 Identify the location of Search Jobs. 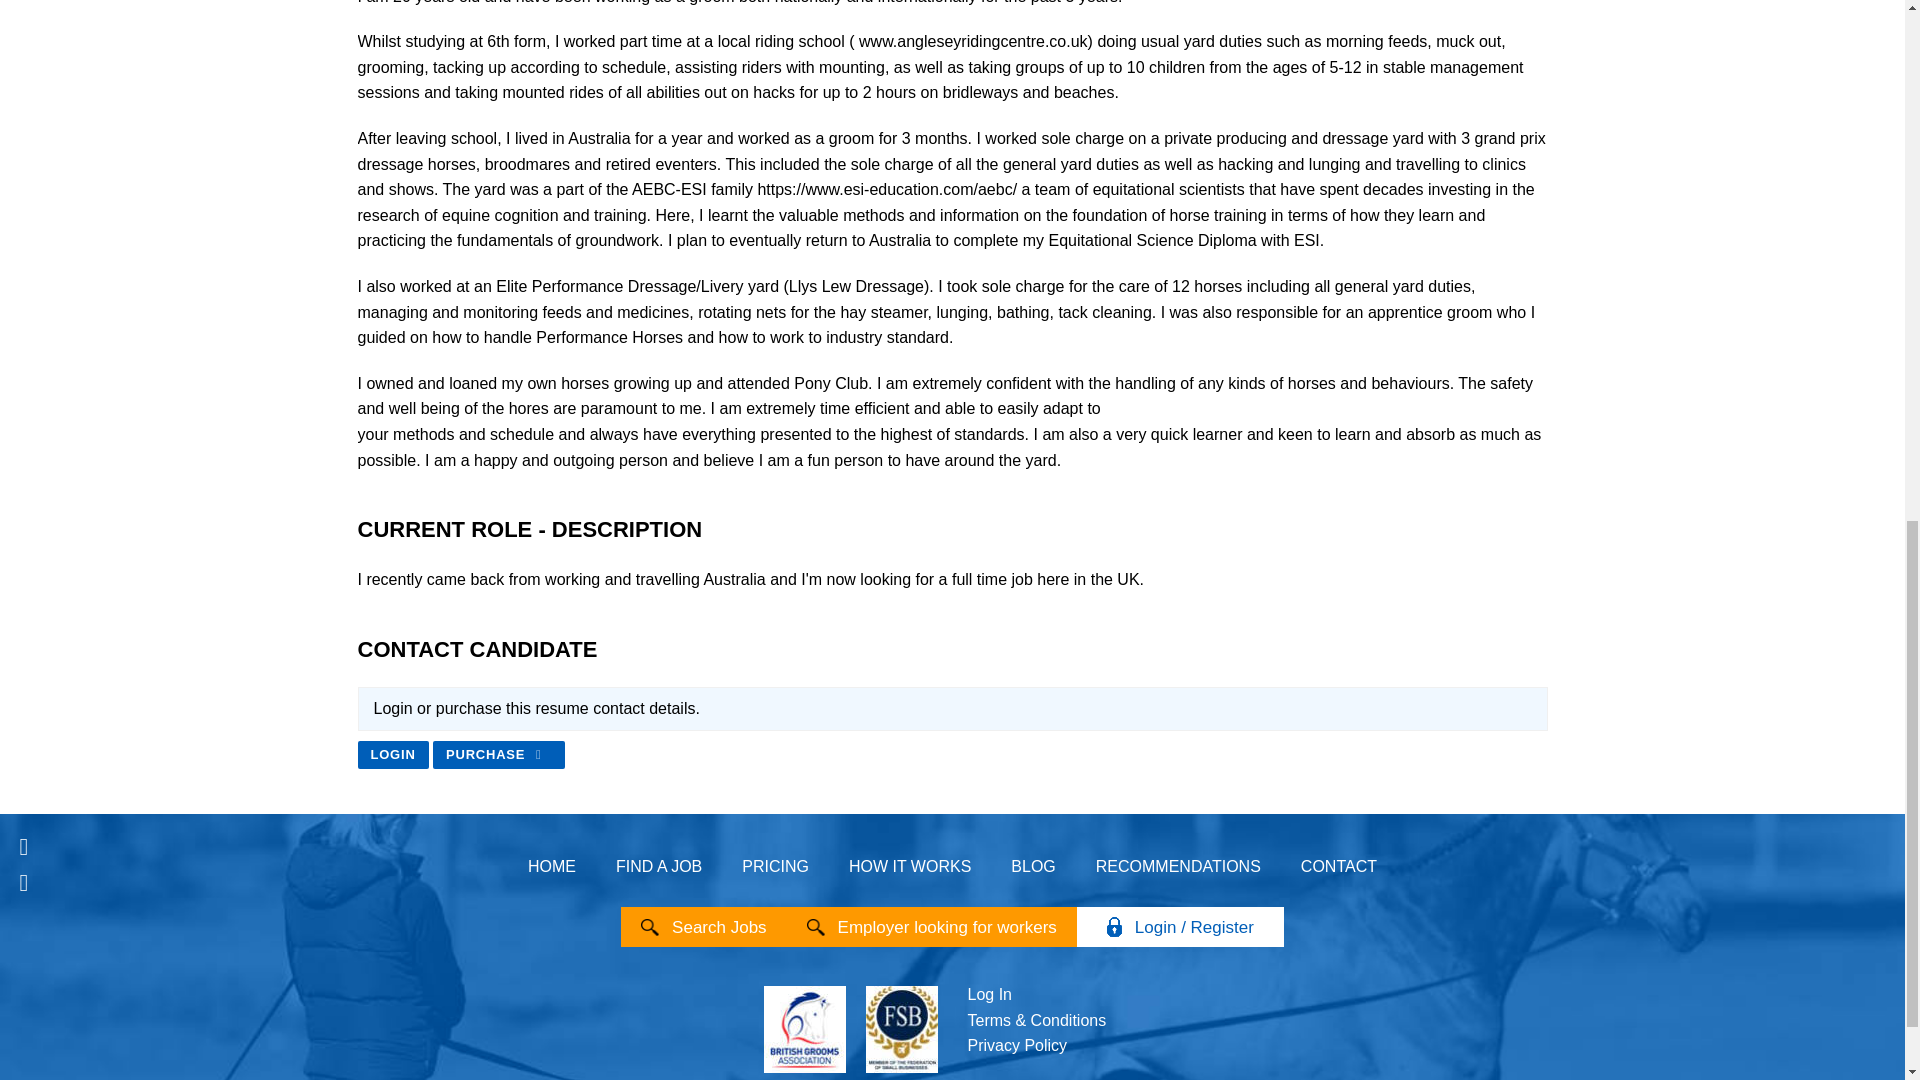
(719, 926).